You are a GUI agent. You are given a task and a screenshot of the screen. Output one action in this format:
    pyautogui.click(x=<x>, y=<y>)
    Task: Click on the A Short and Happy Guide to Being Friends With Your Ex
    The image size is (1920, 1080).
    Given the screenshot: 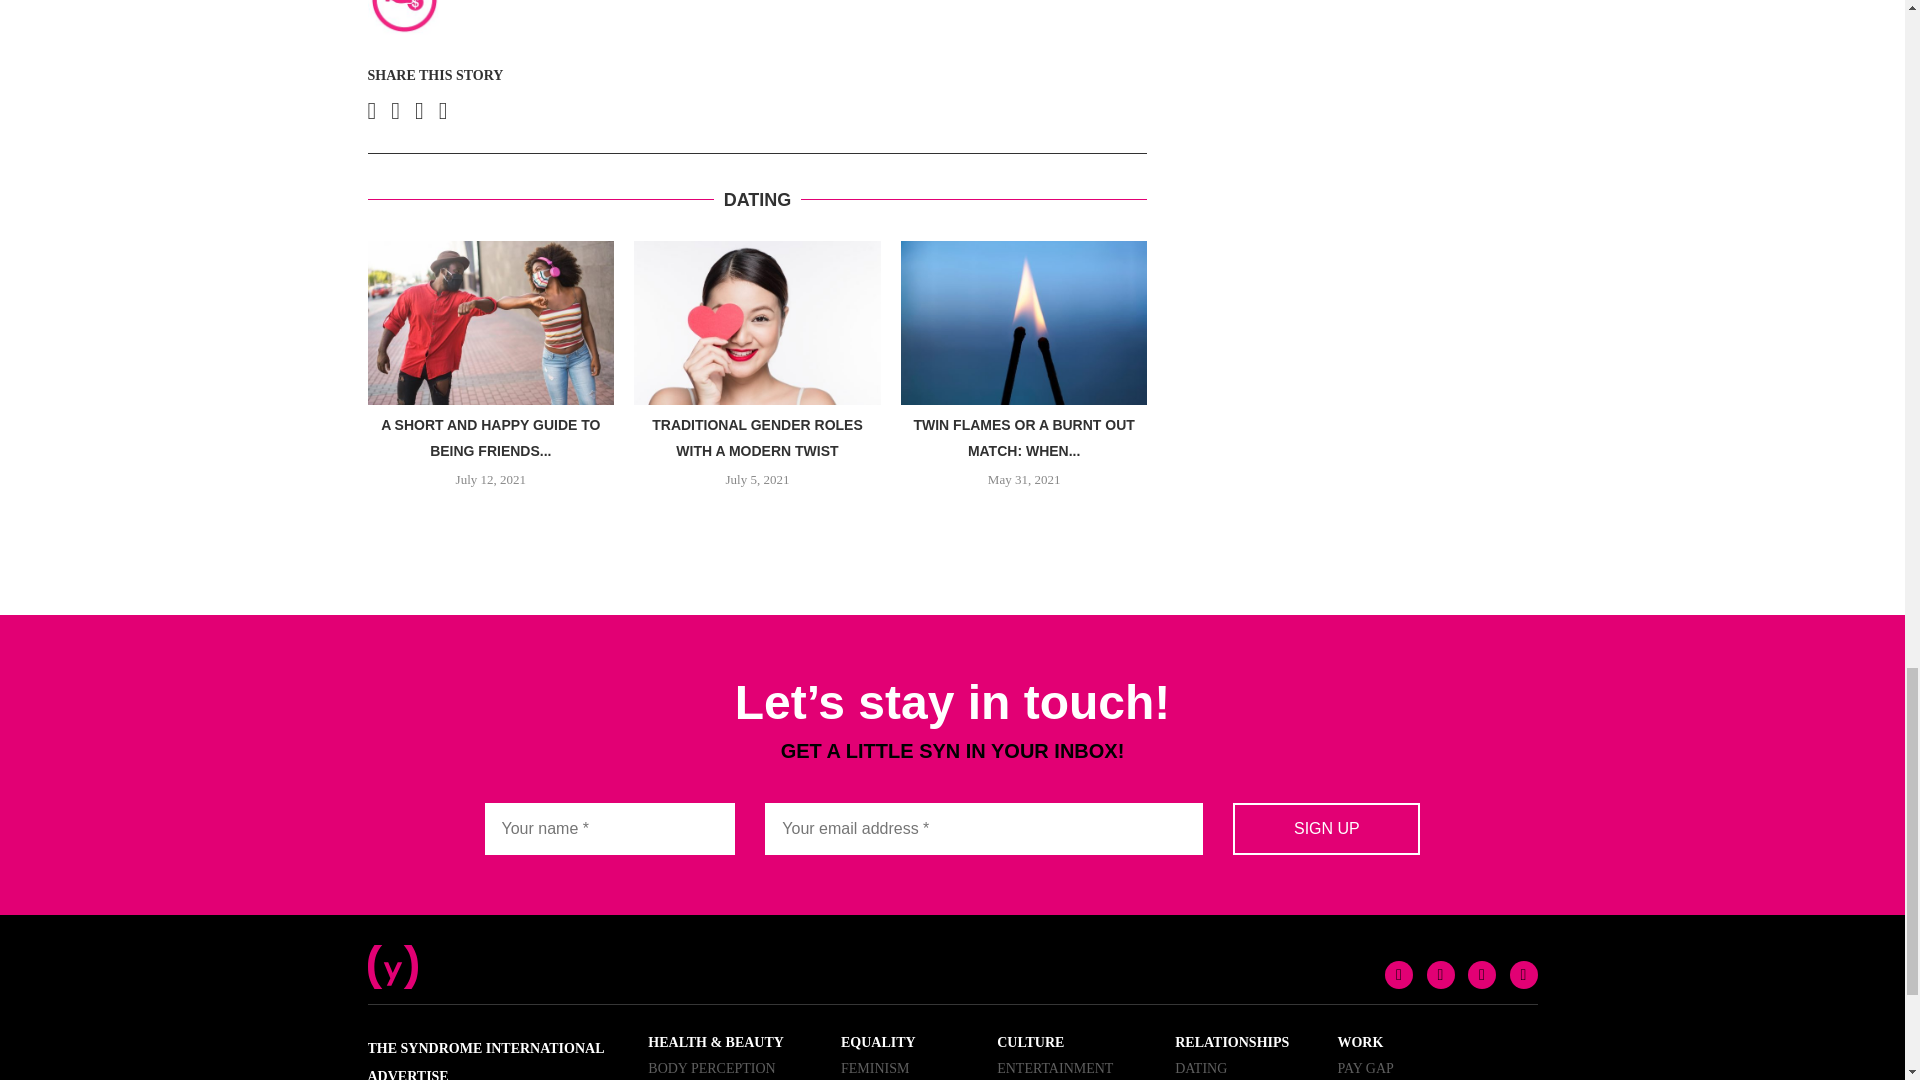 What is the action you would take?
    pyautogui.click(x=491, y=322)
    